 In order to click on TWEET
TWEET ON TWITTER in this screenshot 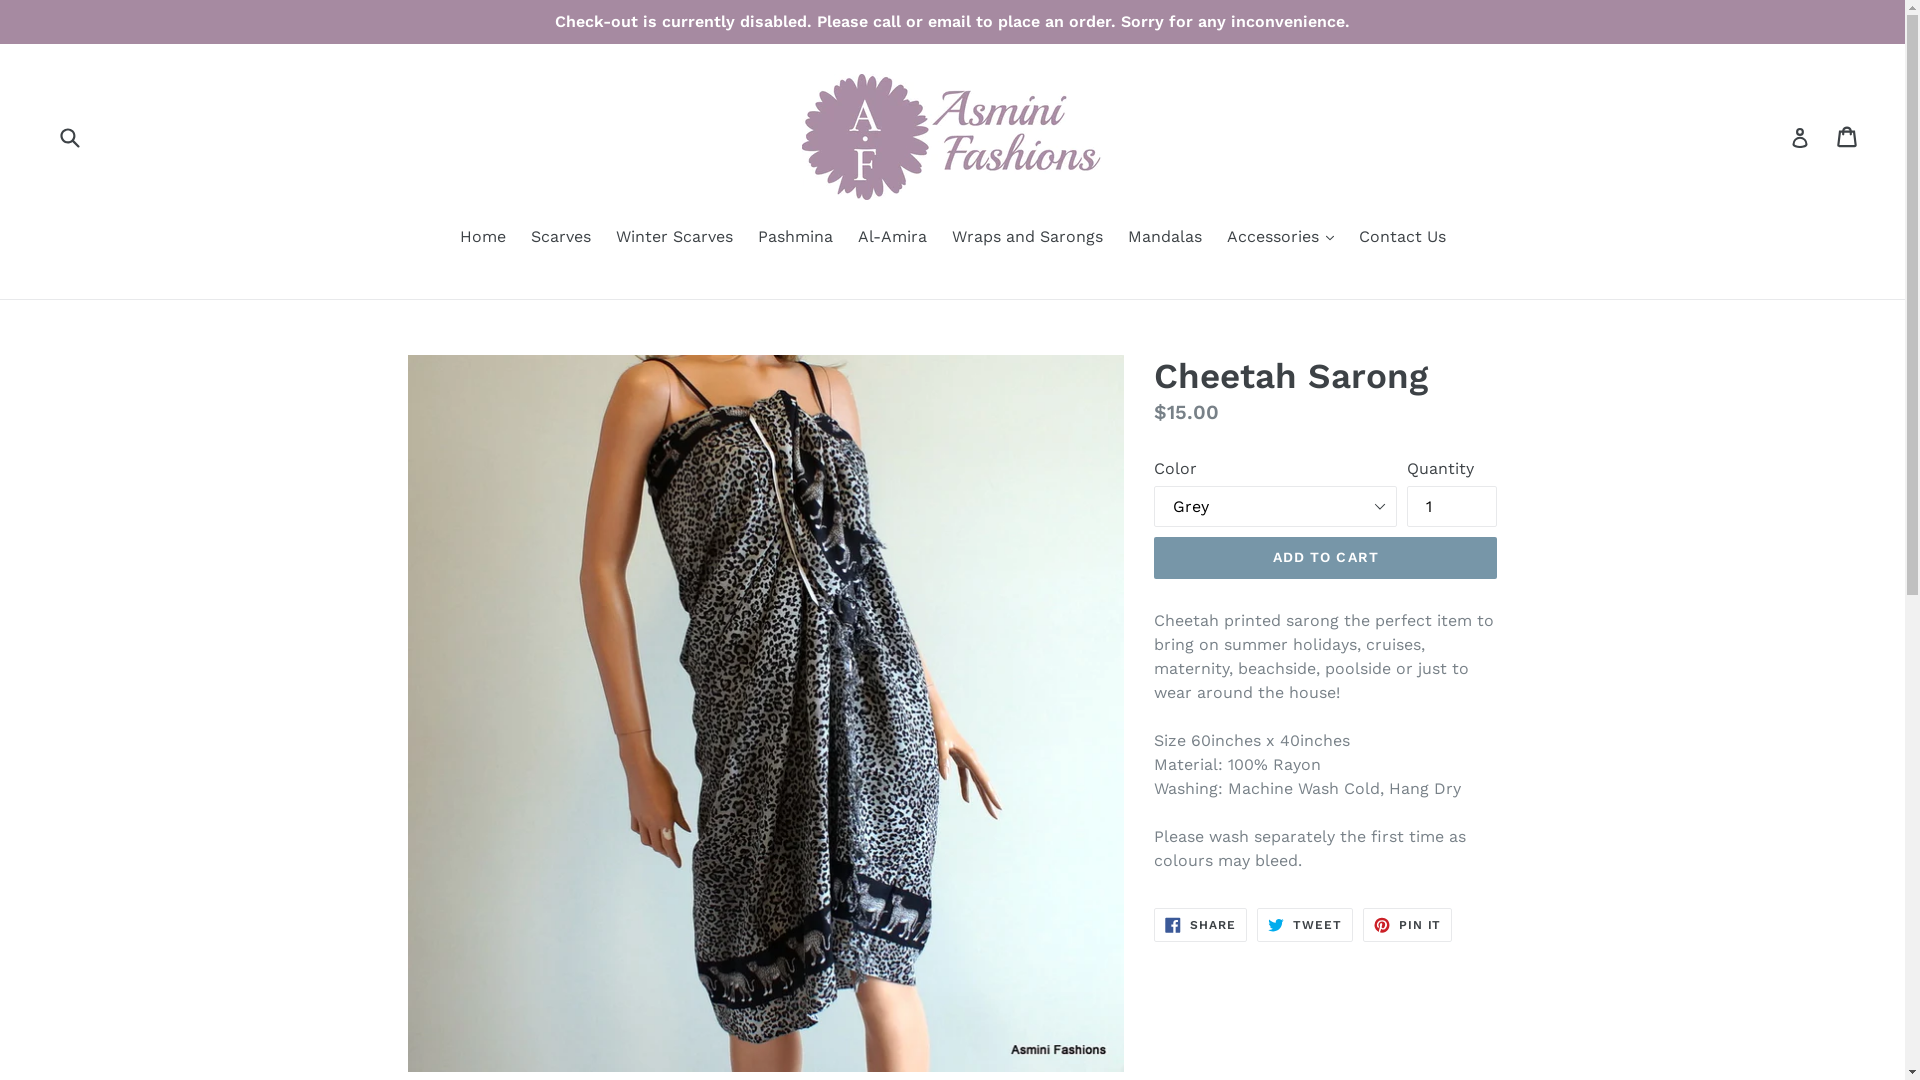, I will do `click(1305, 925)`.